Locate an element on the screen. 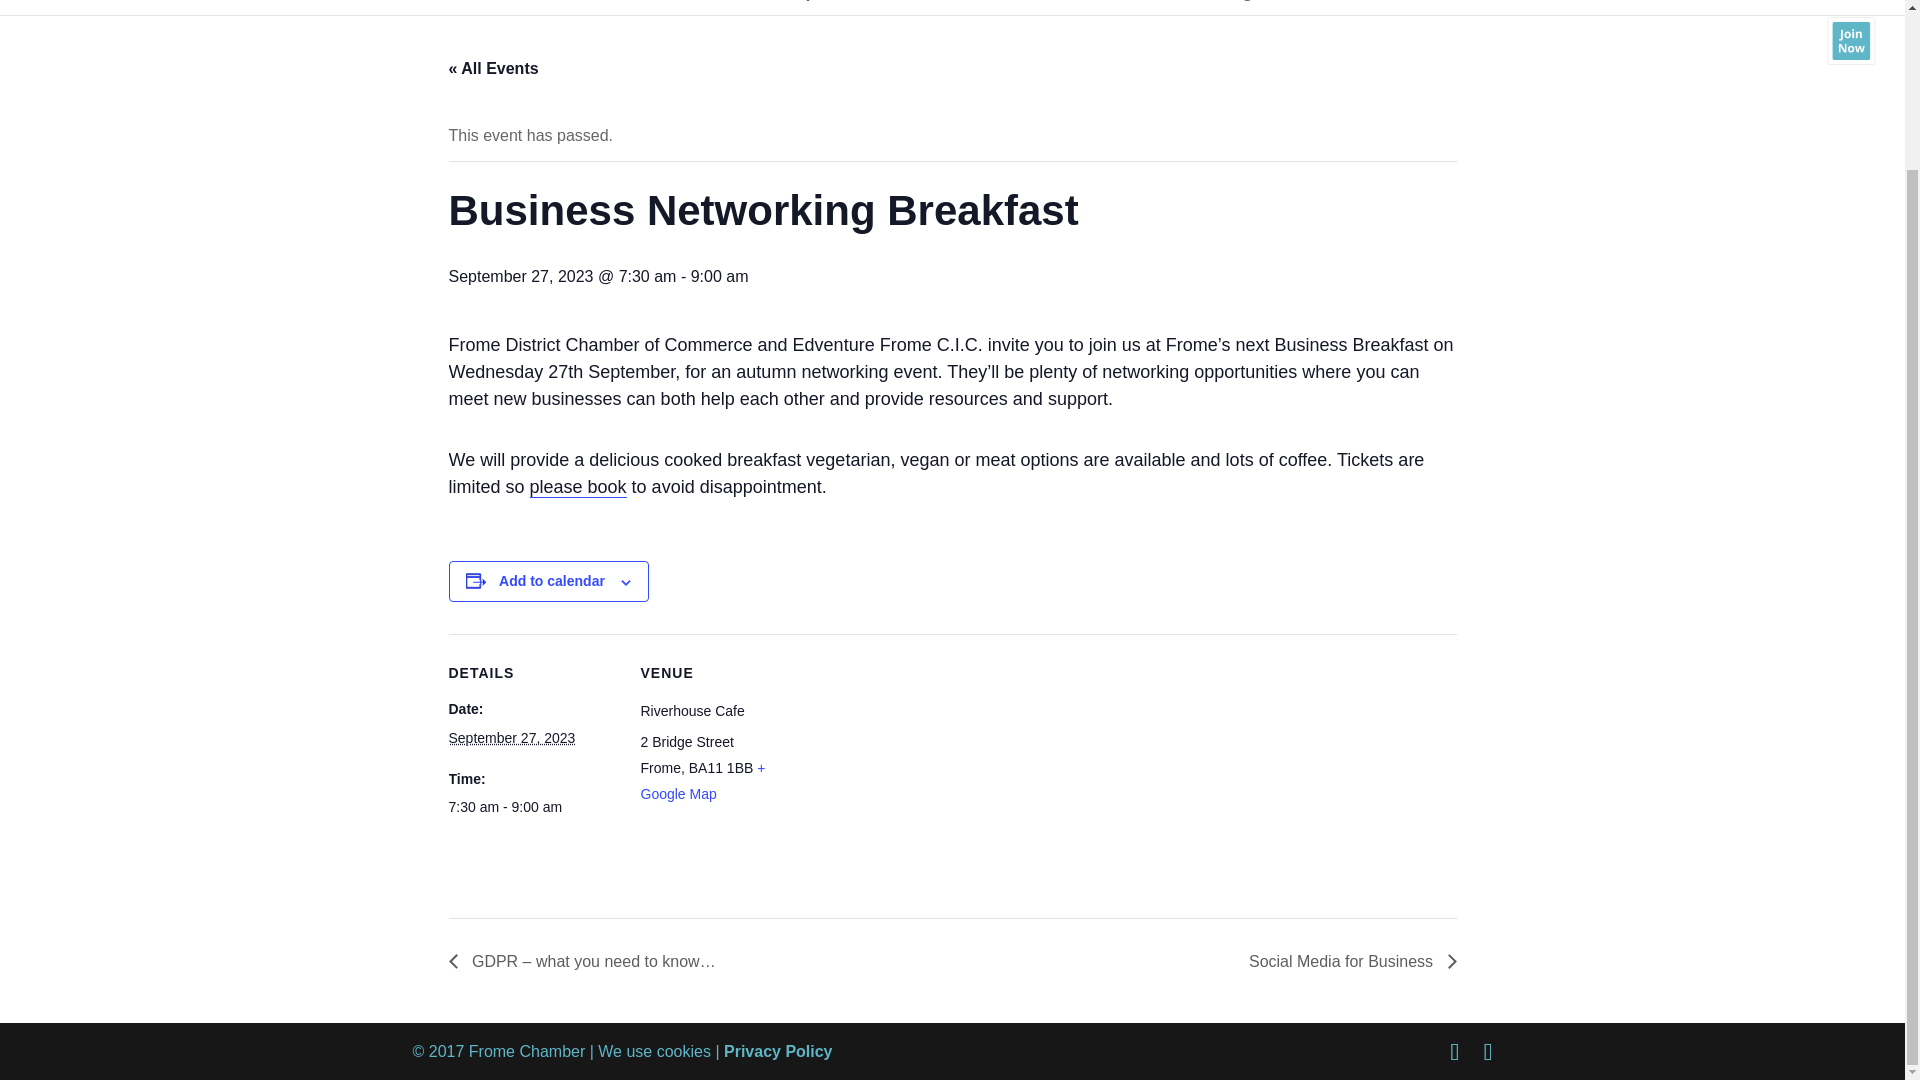 This screenshot has width=1920, height=1080. please book is located at coordinates (578, 487).